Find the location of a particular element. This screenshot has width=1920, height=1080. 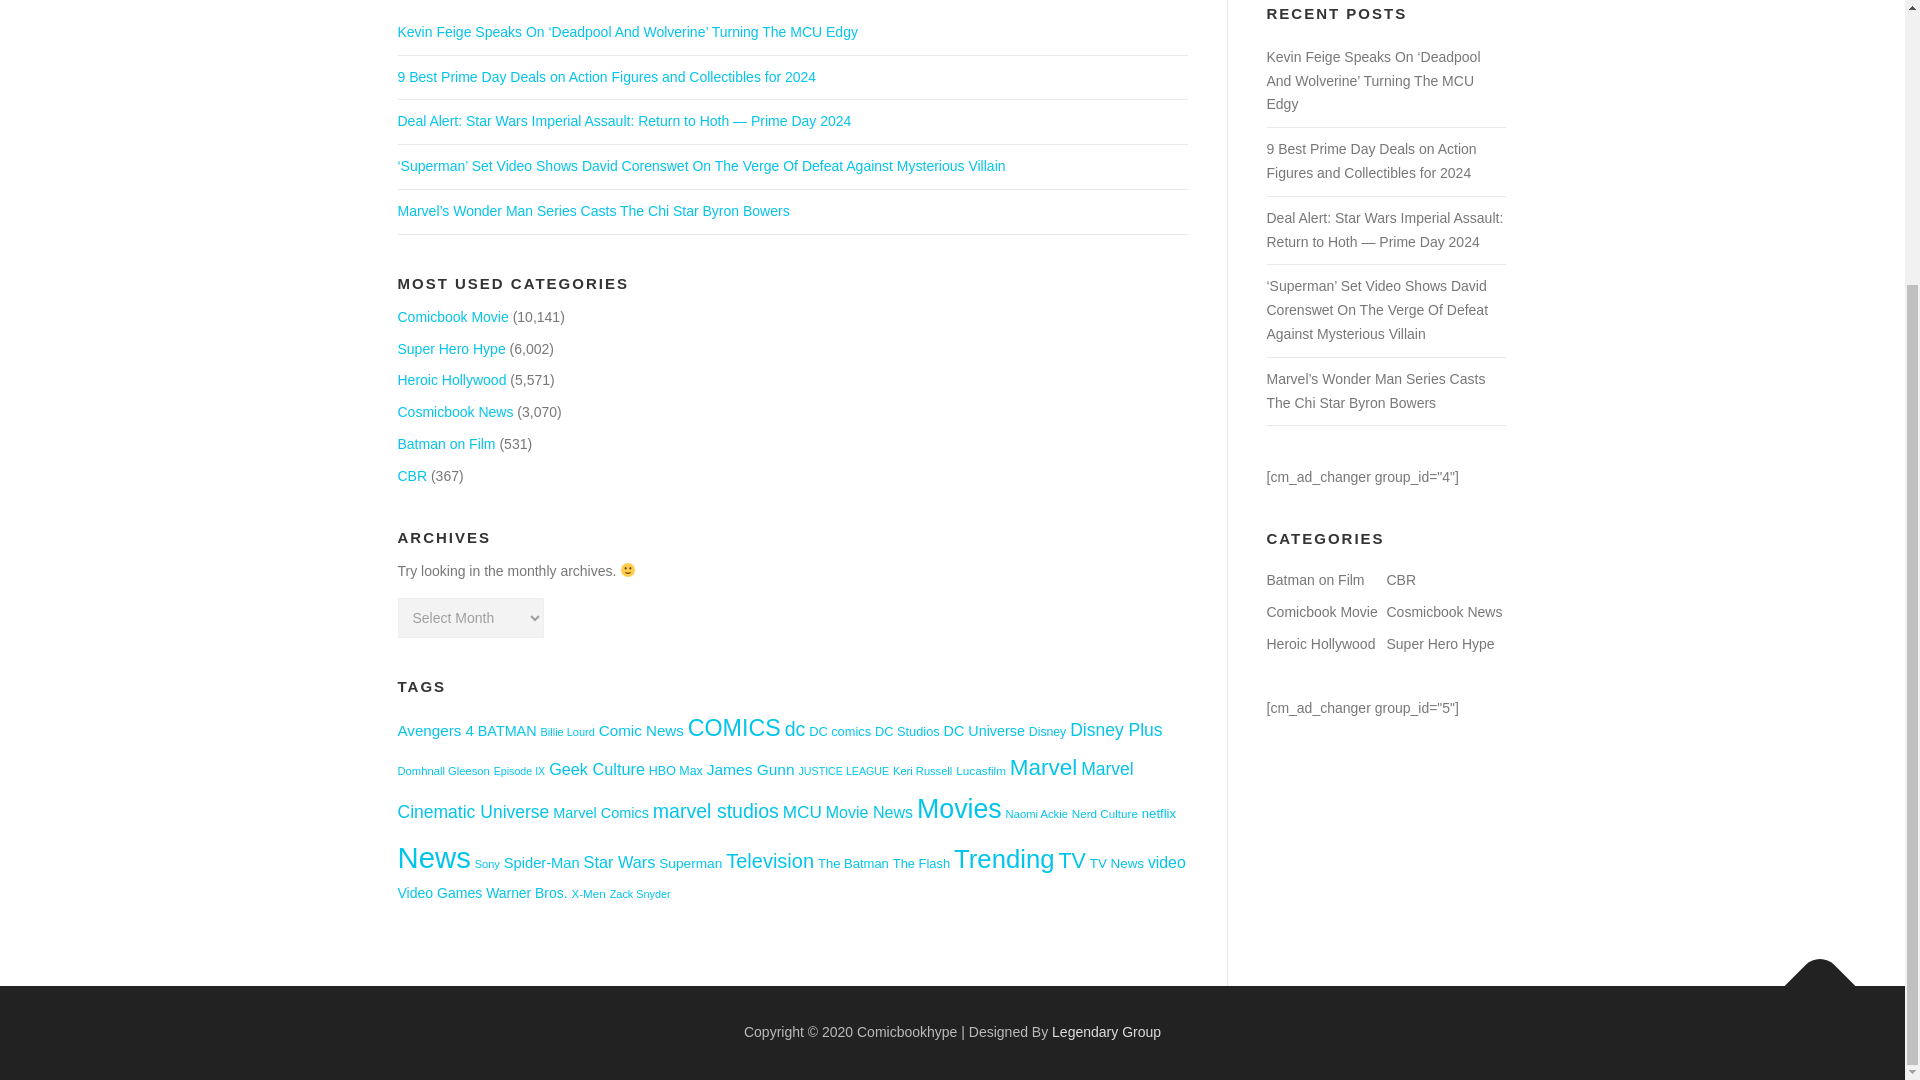

CBR is located at coordinates (412, 475).